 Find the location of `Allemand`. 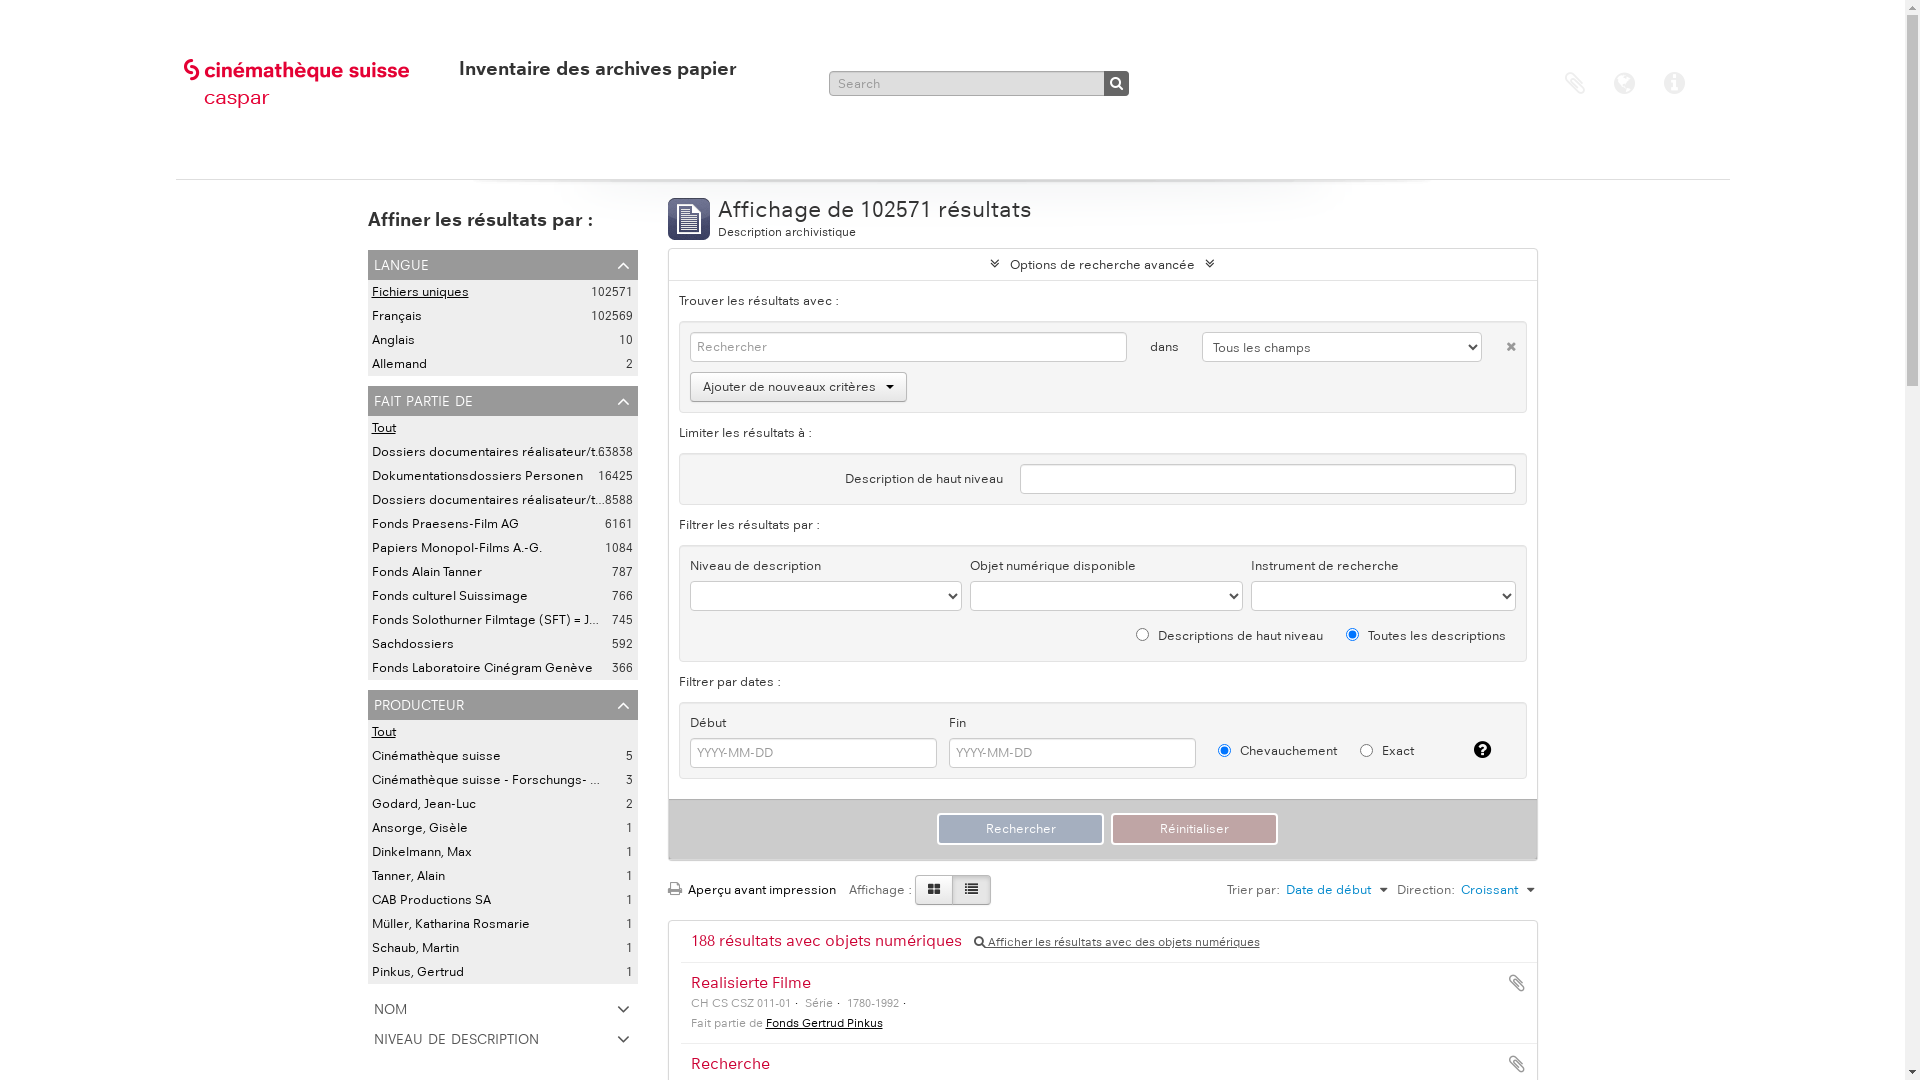

Allemand is located at coordinates (400, 364).